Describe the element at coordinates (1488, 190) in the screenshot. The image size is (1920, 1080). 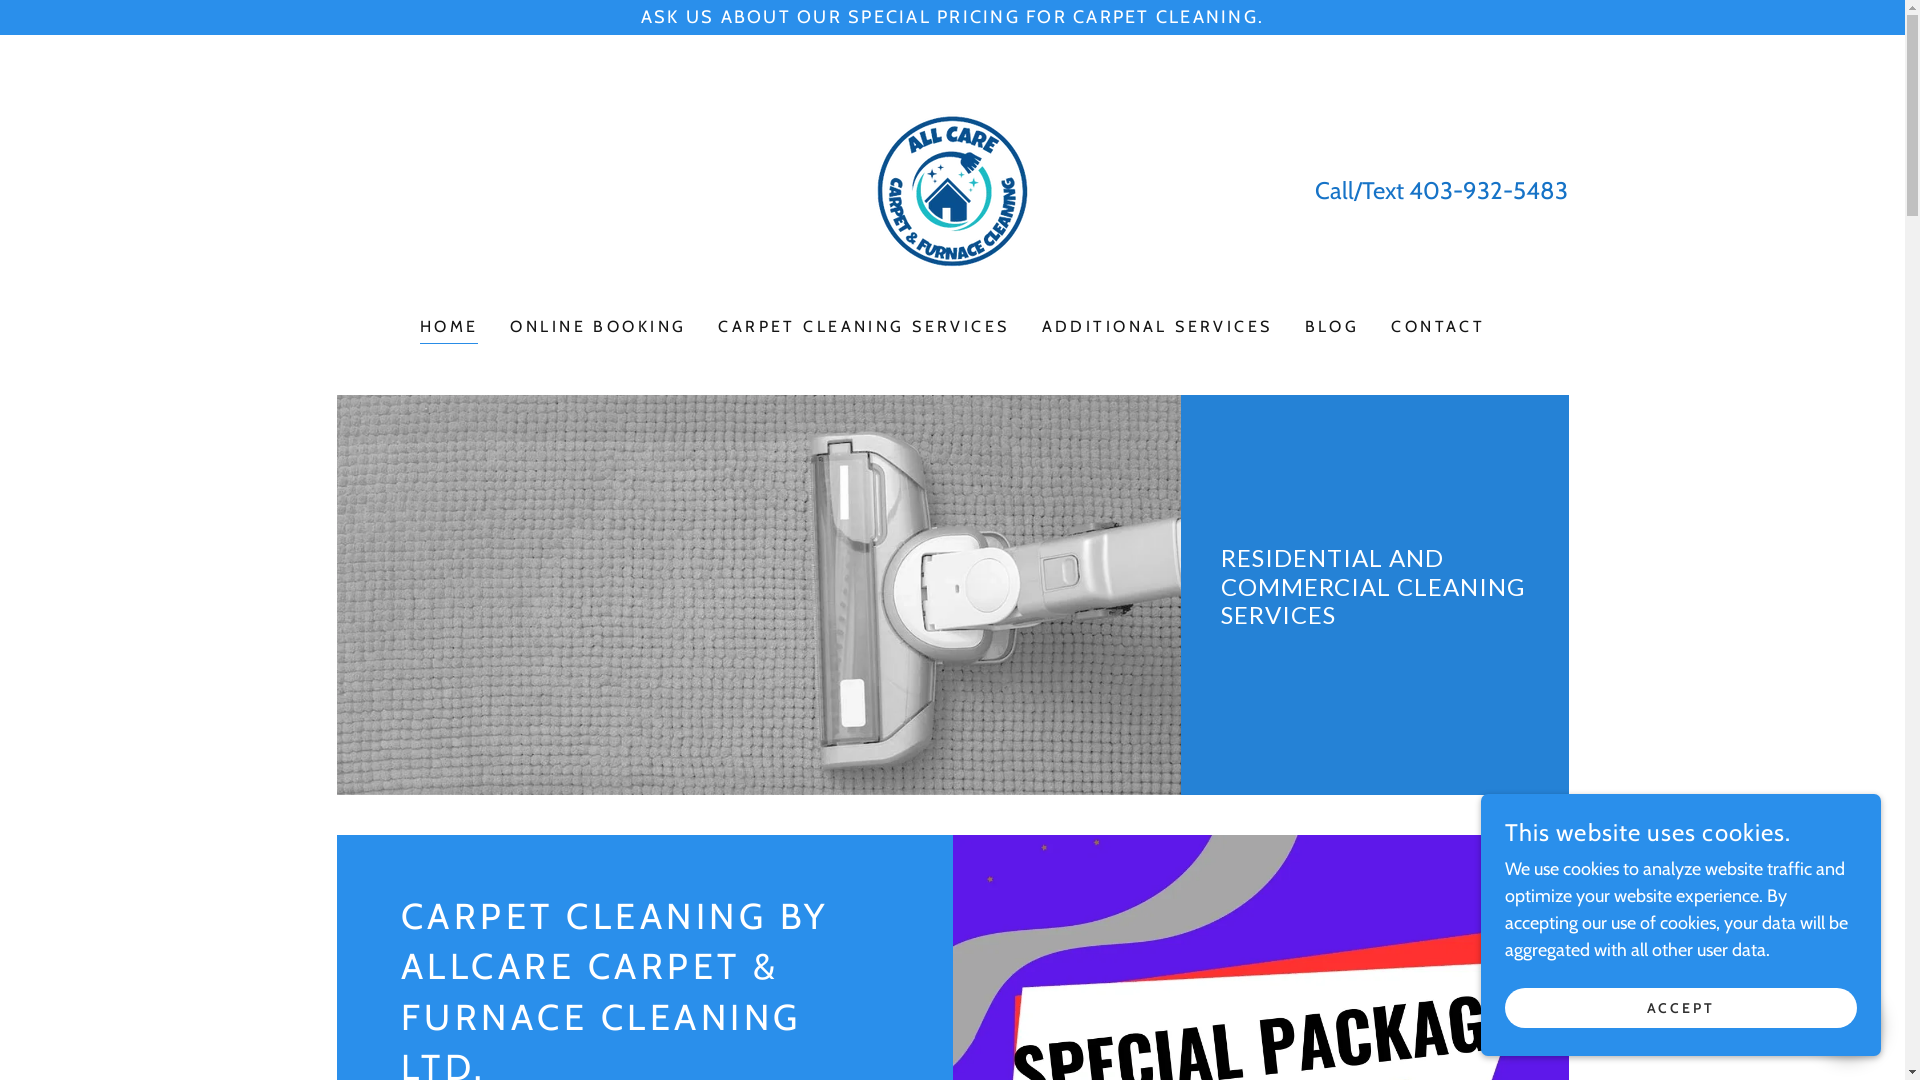
I see `403-932-5483` at that location.